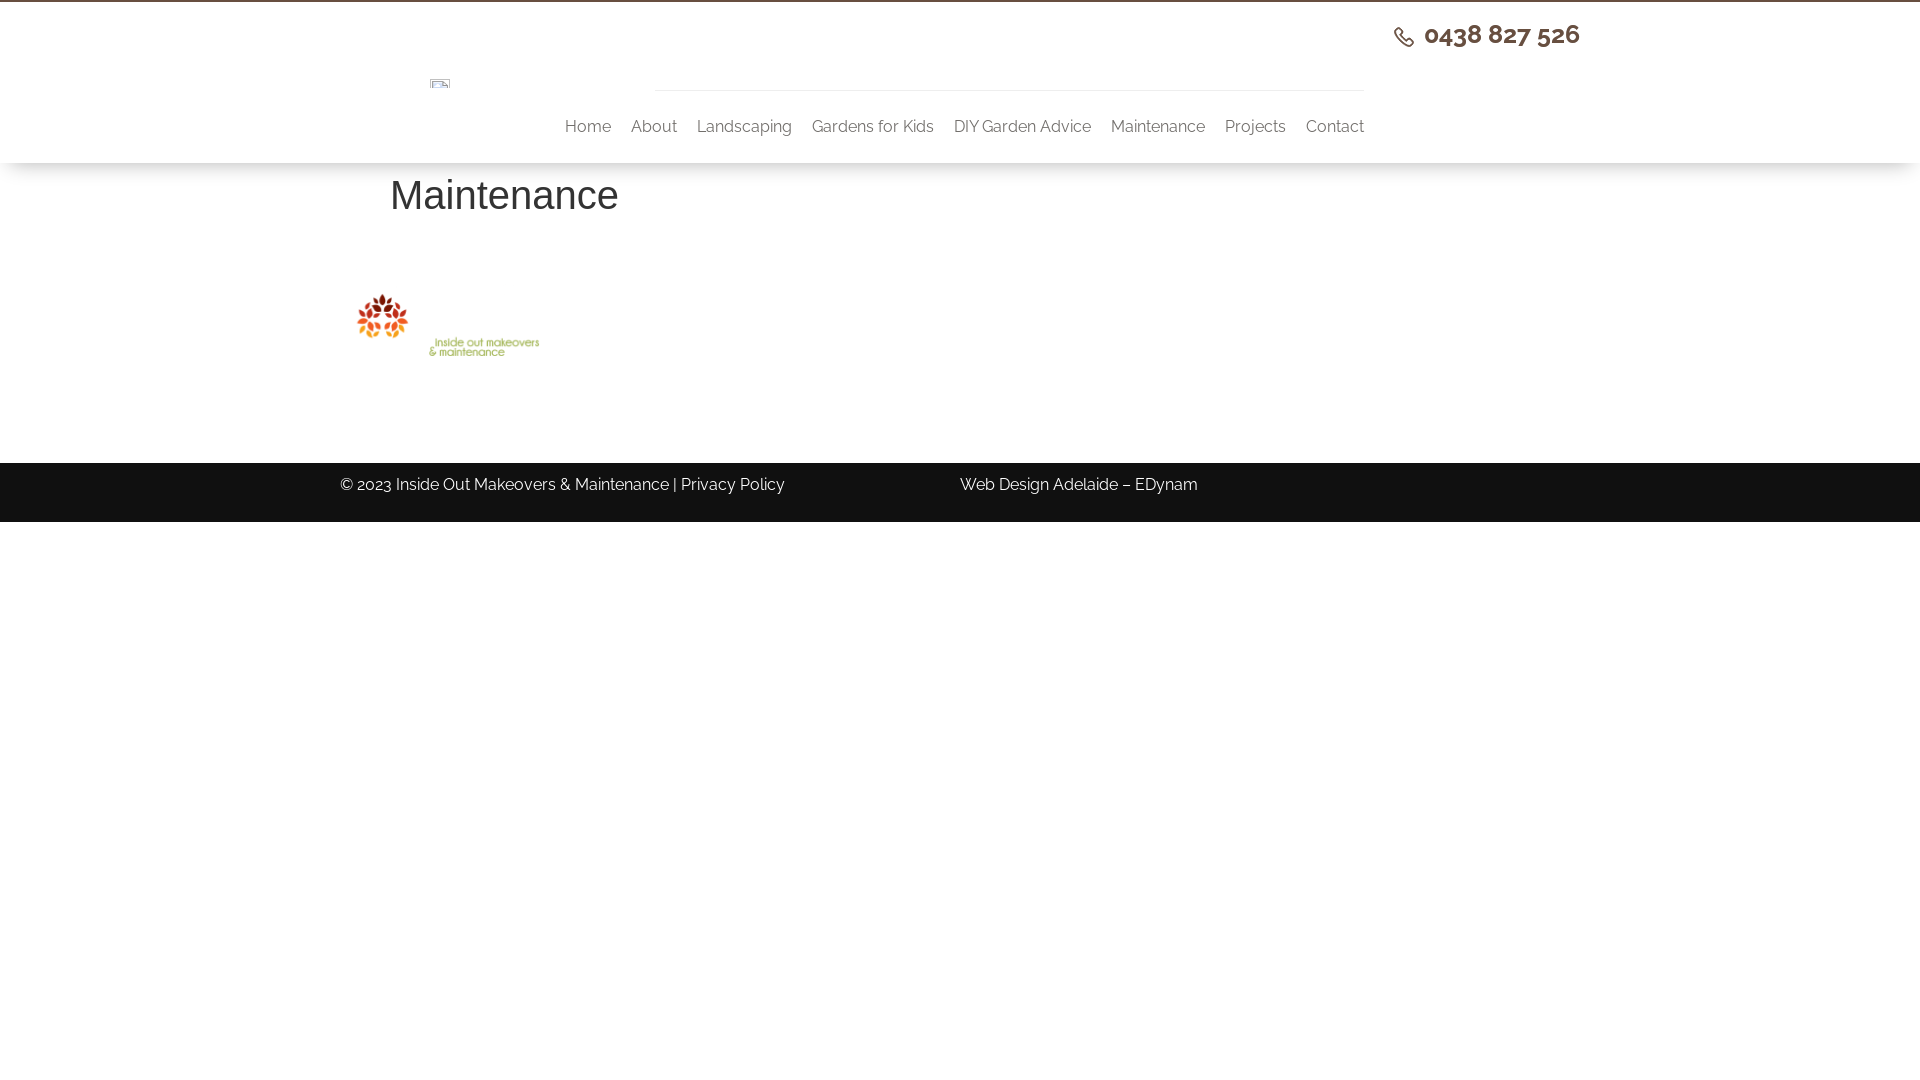 The height and width of the screenshot is (1080, 1920). I want to click on Landscaping, so click(744, 126).